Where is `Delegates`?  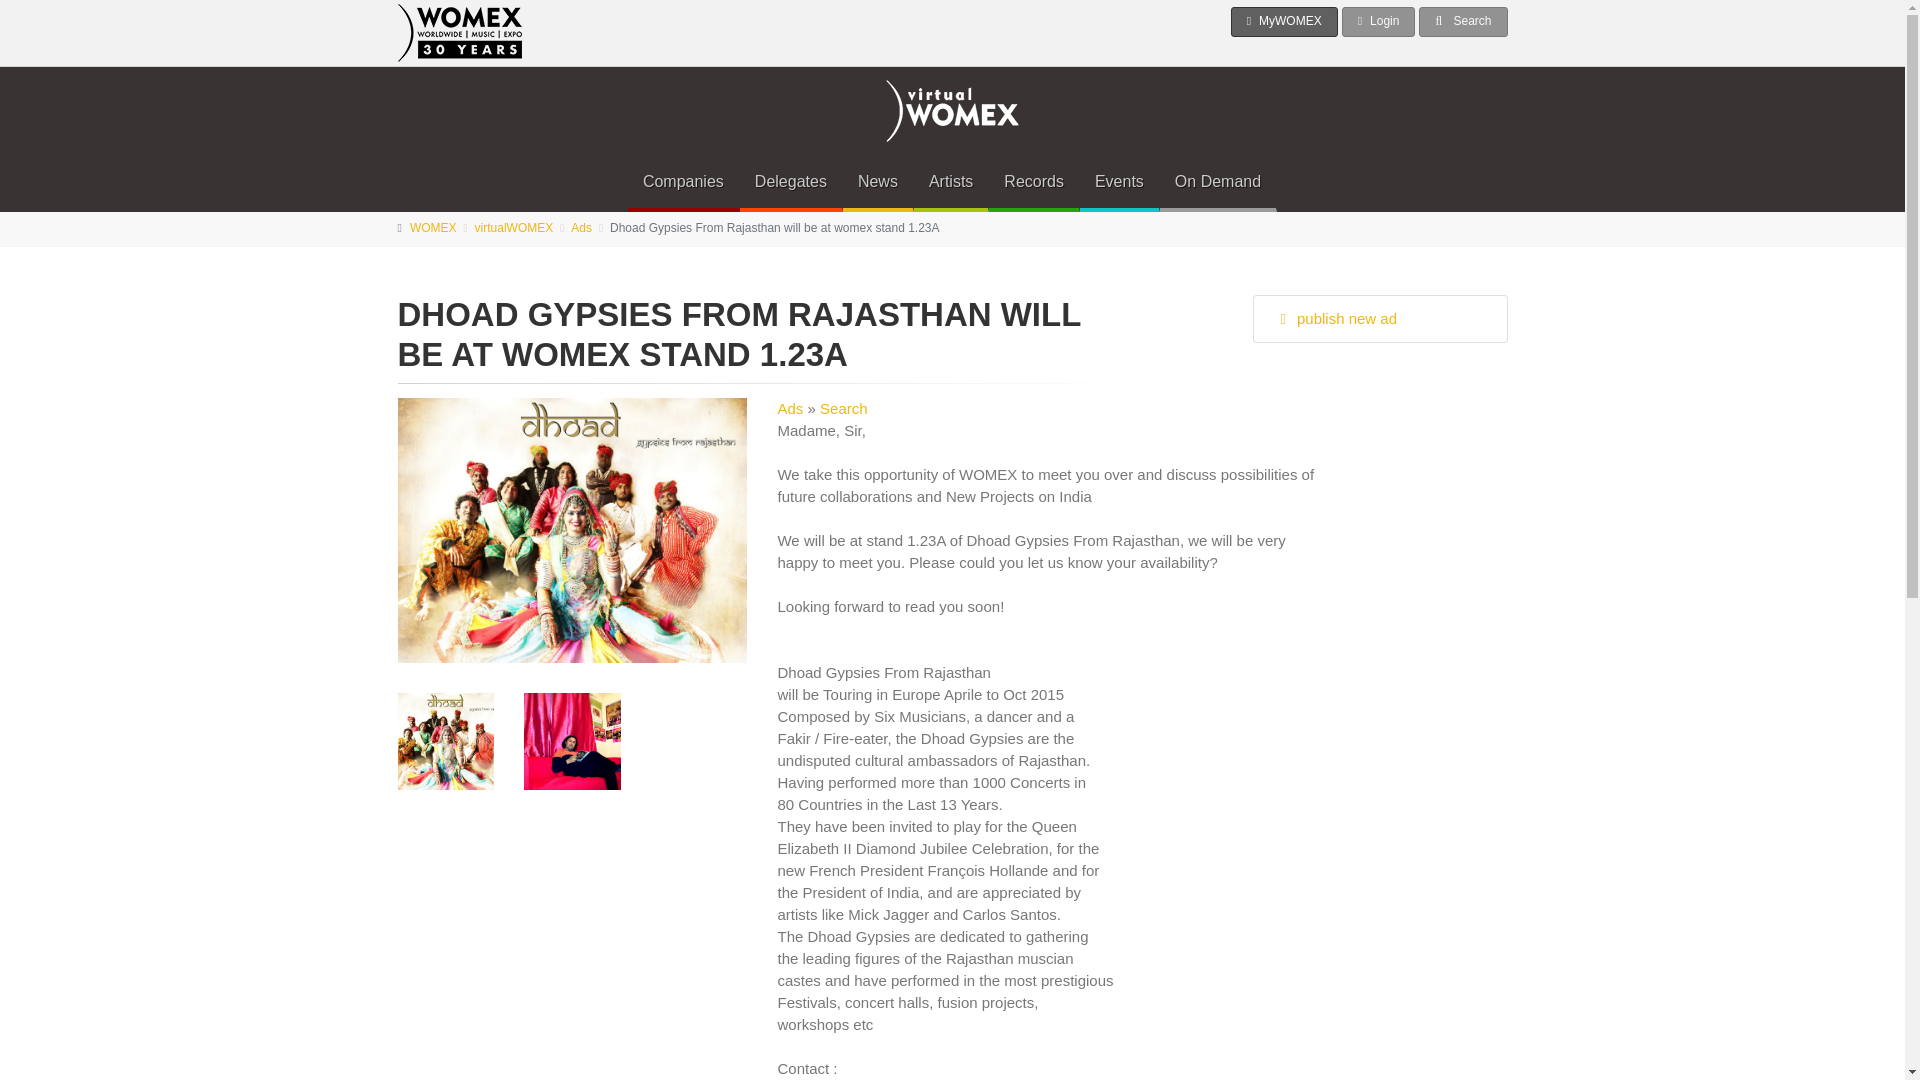 Delegates is located at coordinates (790, 182).